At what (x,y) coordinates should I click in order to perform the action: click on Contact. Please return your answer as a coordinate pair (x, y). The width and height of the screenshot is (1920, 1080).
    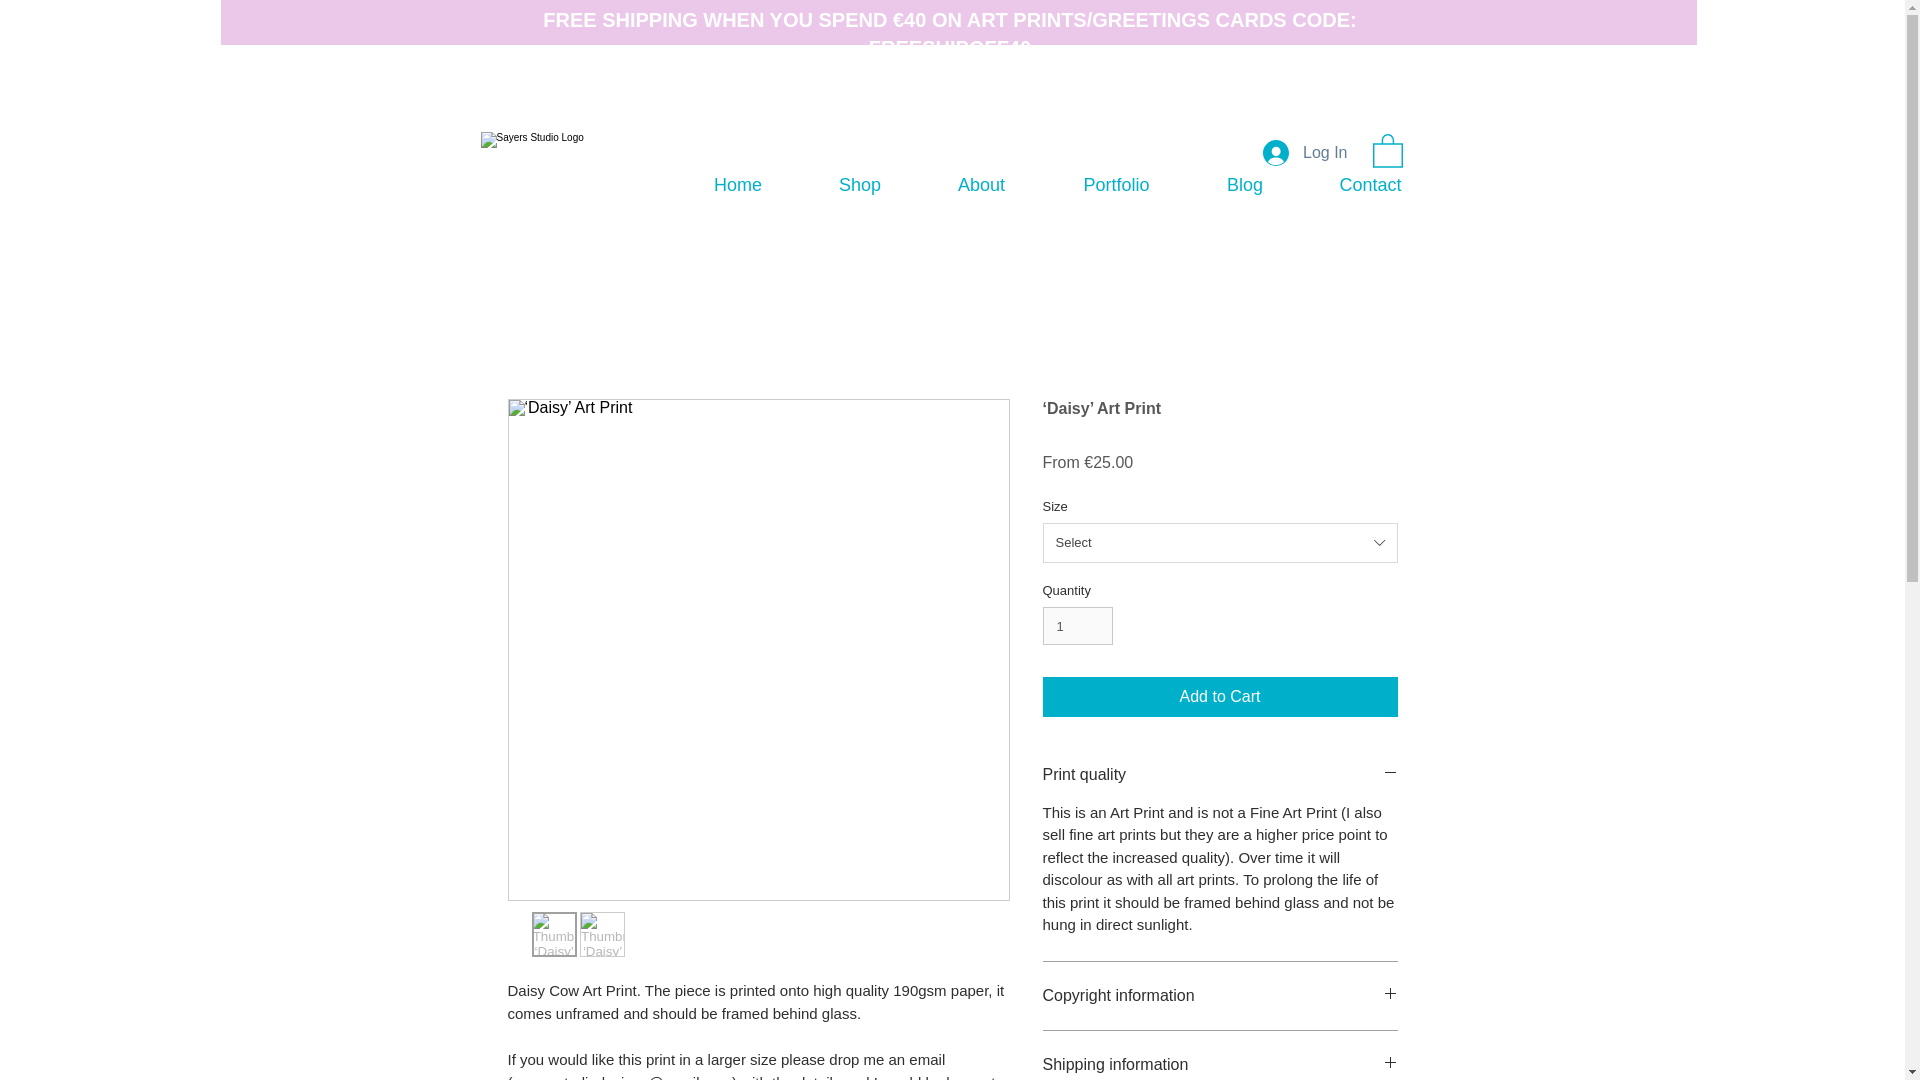
    Looking at the image, I should click on (1370, 186).